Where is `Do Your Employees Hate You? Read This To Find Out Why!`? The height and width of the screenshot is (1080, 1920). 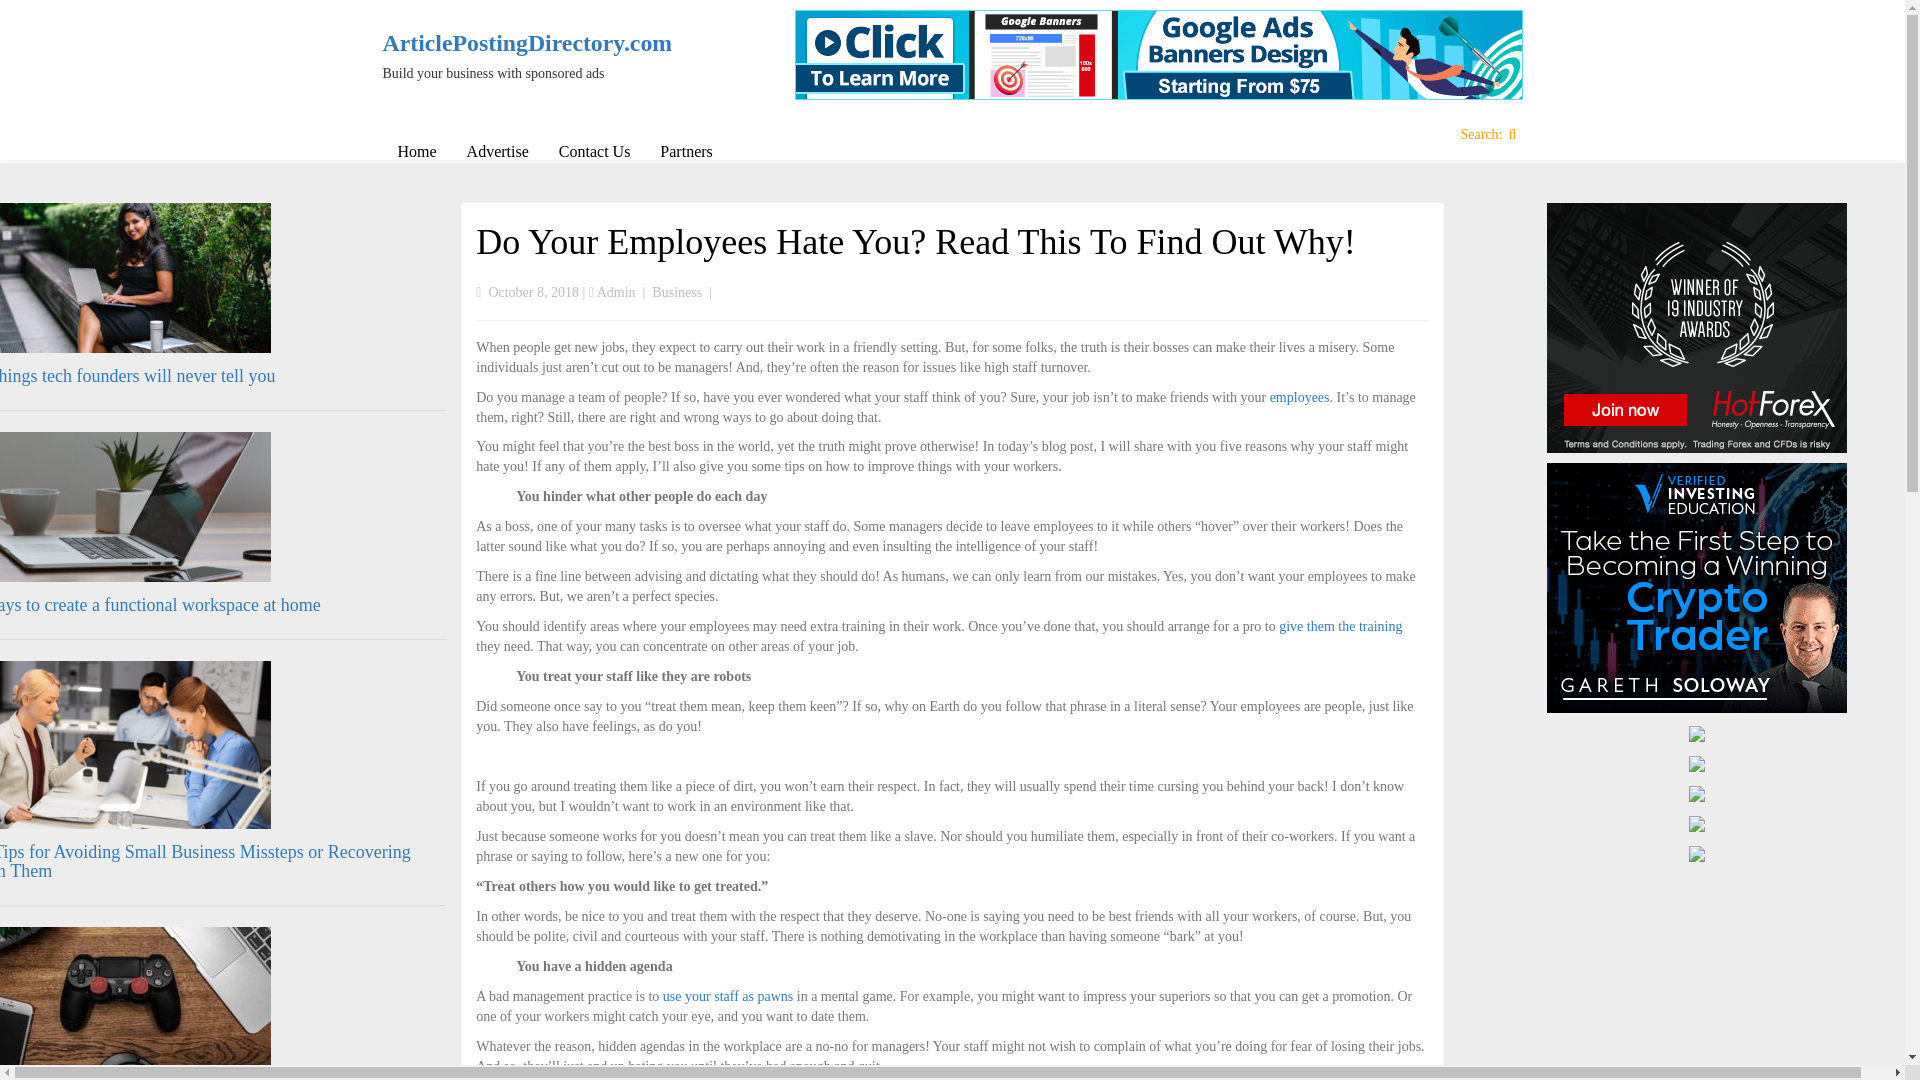 Do Your Employees Hate You? Read This To Find Out Why! is located at coordinates (916, 242).